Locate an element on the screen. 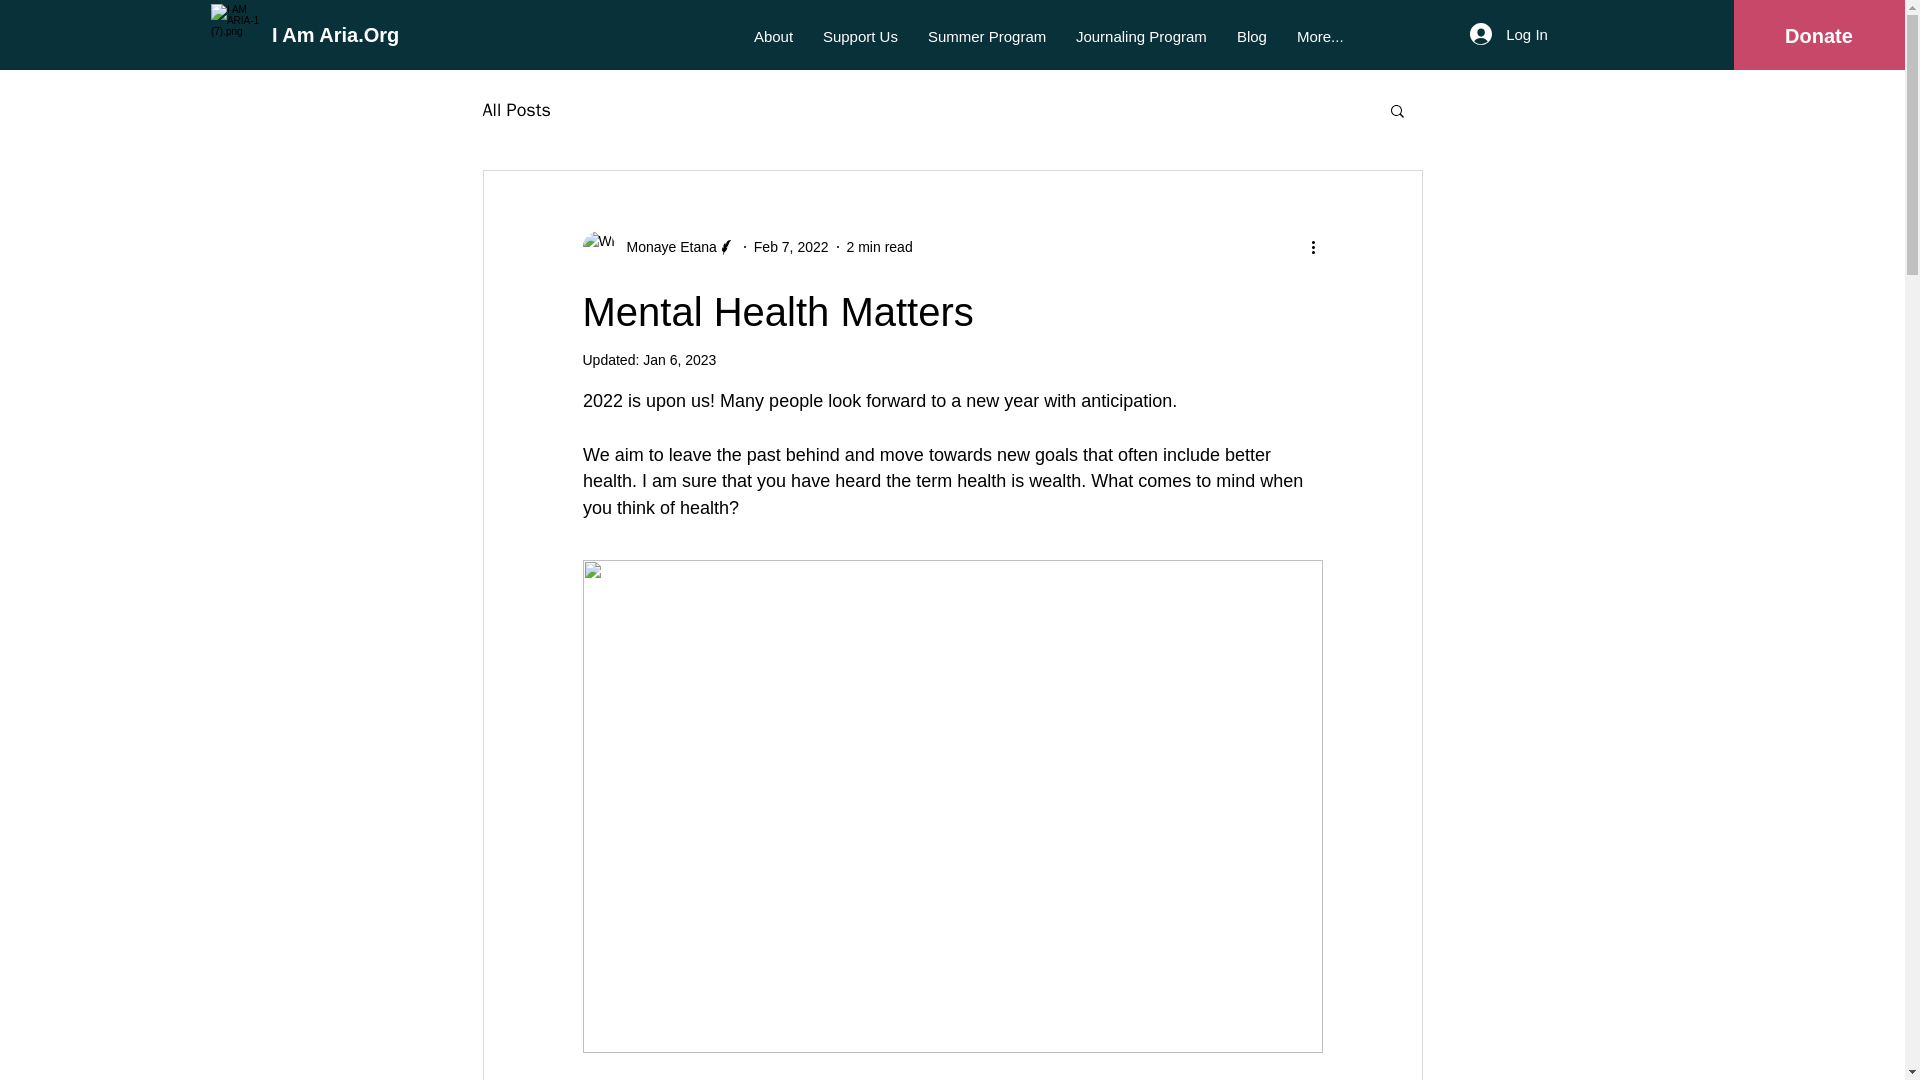 The height and width of the screenshot is (1080, 1920). All Posts is located at coordinates (515, 110).